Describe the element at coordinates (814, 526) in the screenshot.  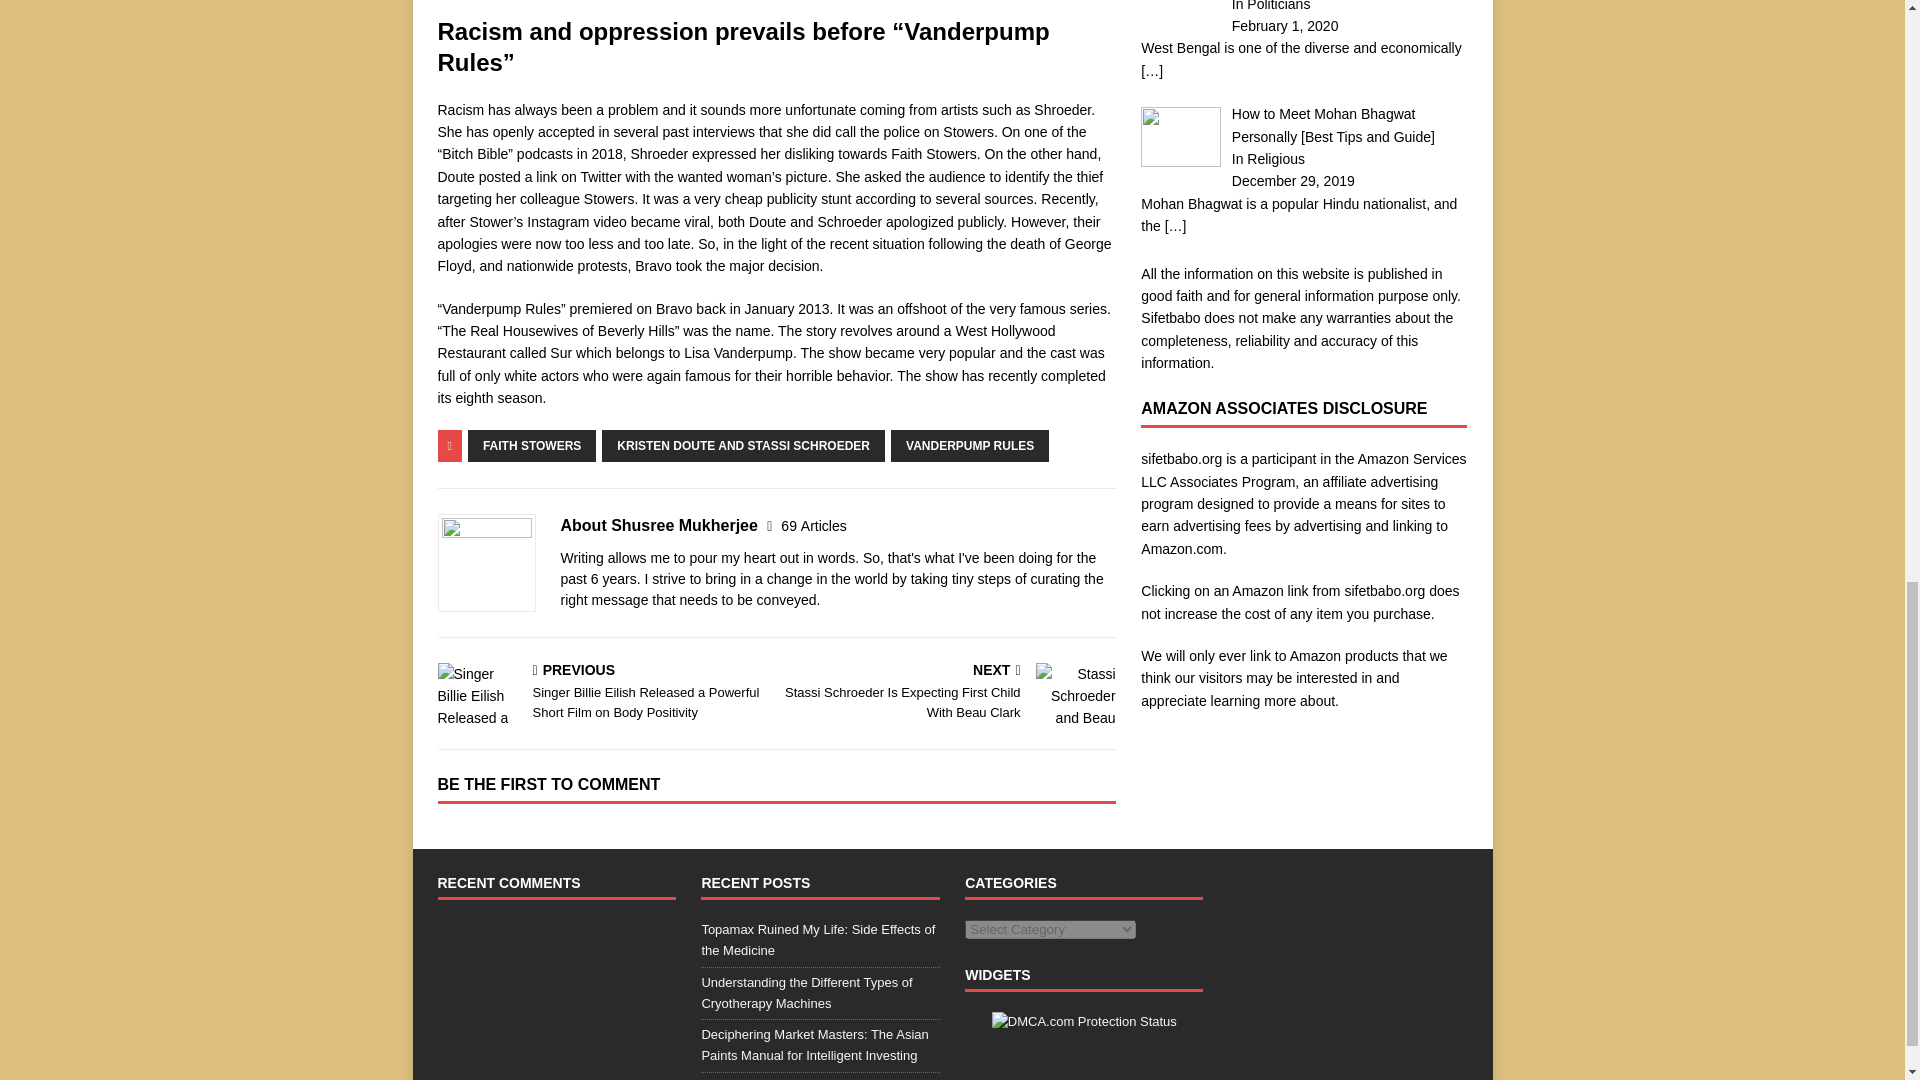
I see `More articles written by Shusree Mukherjee'` at that location.